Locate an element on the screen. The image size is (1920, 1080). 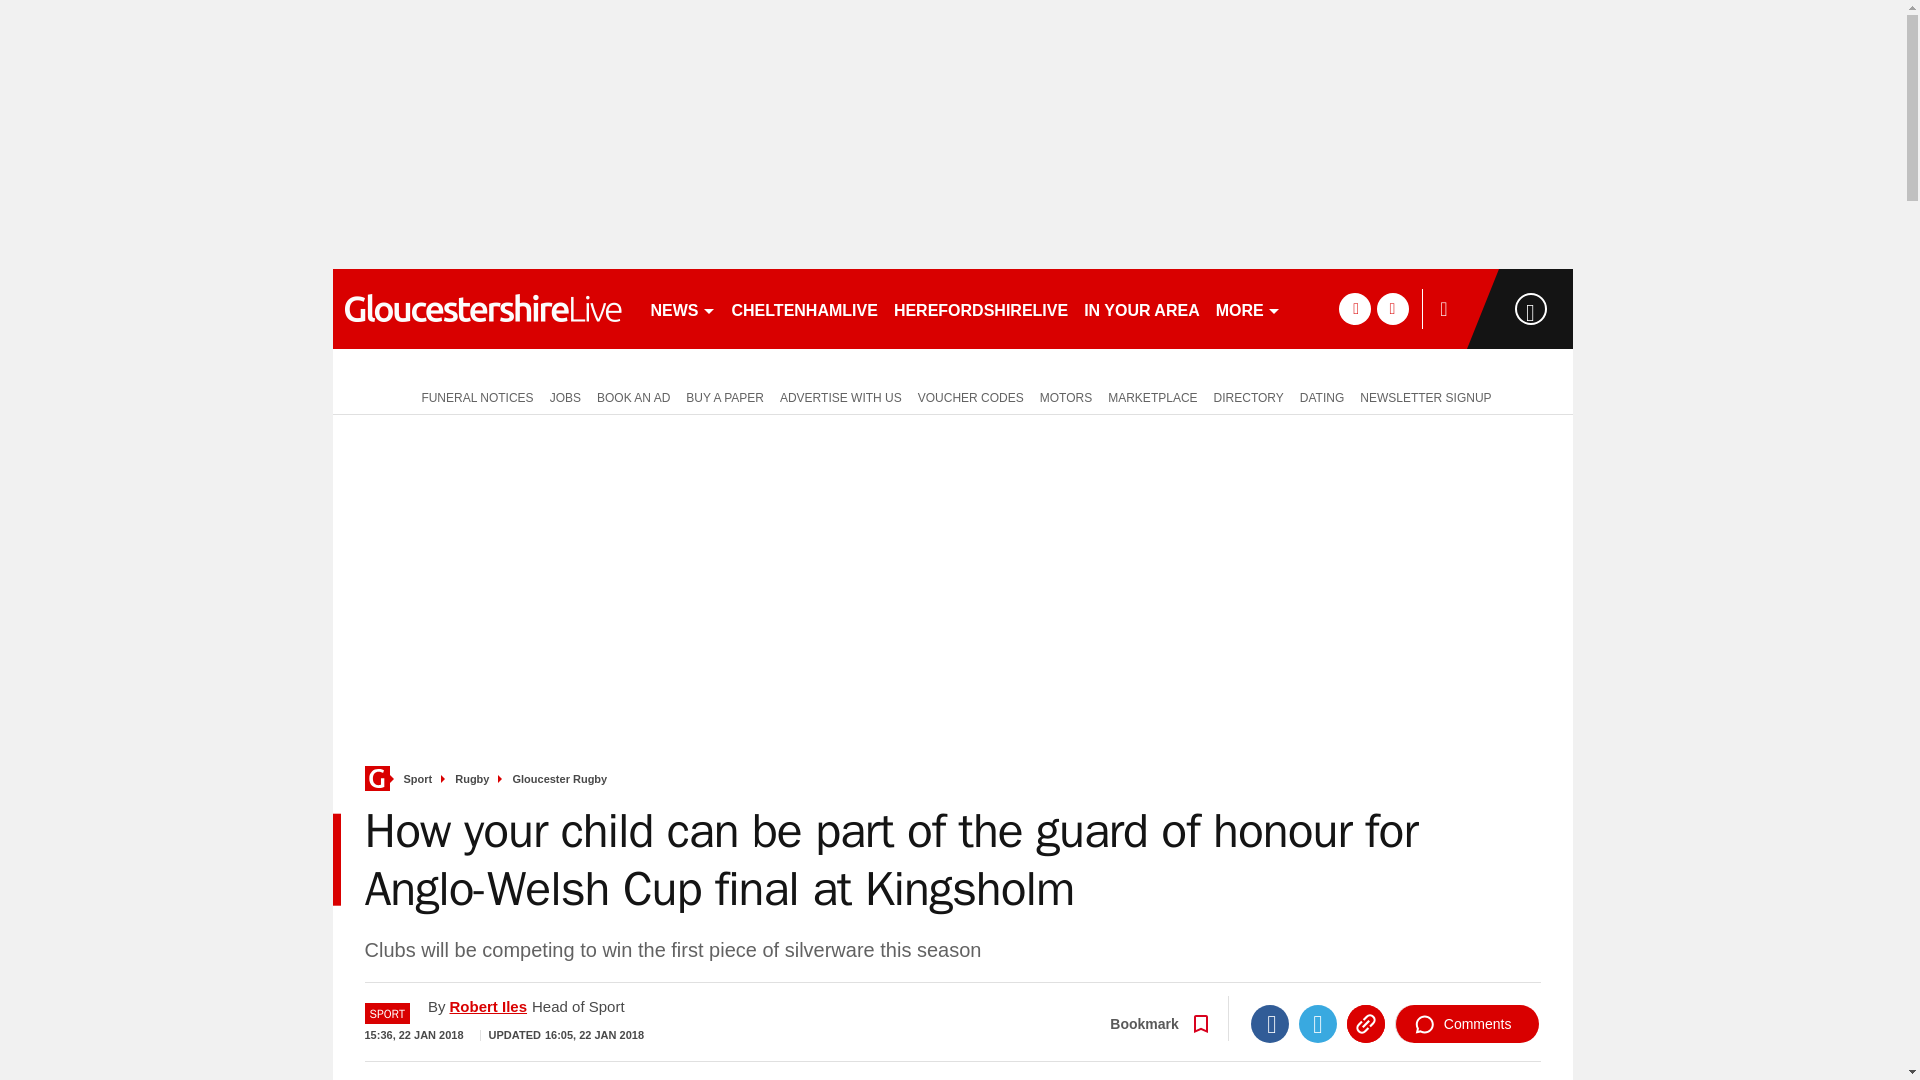
MORE is located at coordinates (1248, 308).